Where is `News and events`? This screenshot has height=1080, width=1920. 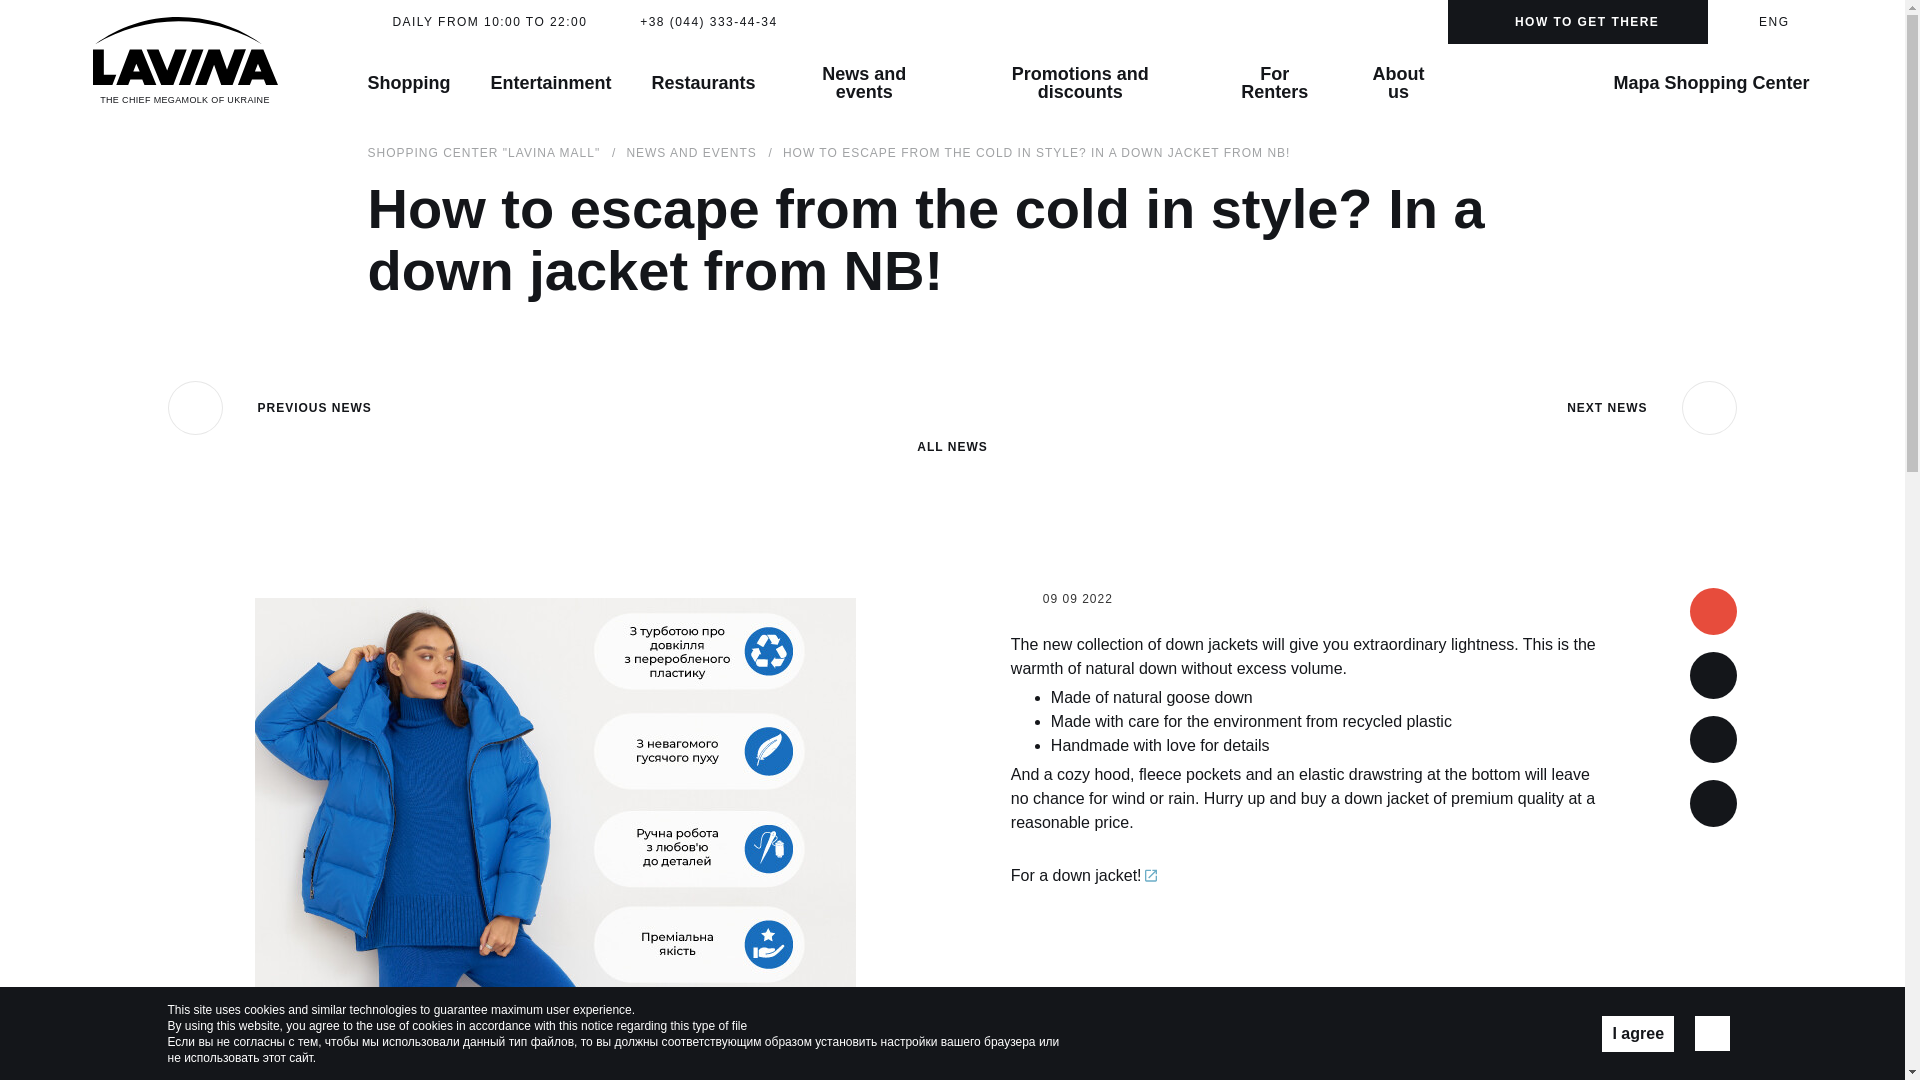
News and events is located at coordinates (864, 83).